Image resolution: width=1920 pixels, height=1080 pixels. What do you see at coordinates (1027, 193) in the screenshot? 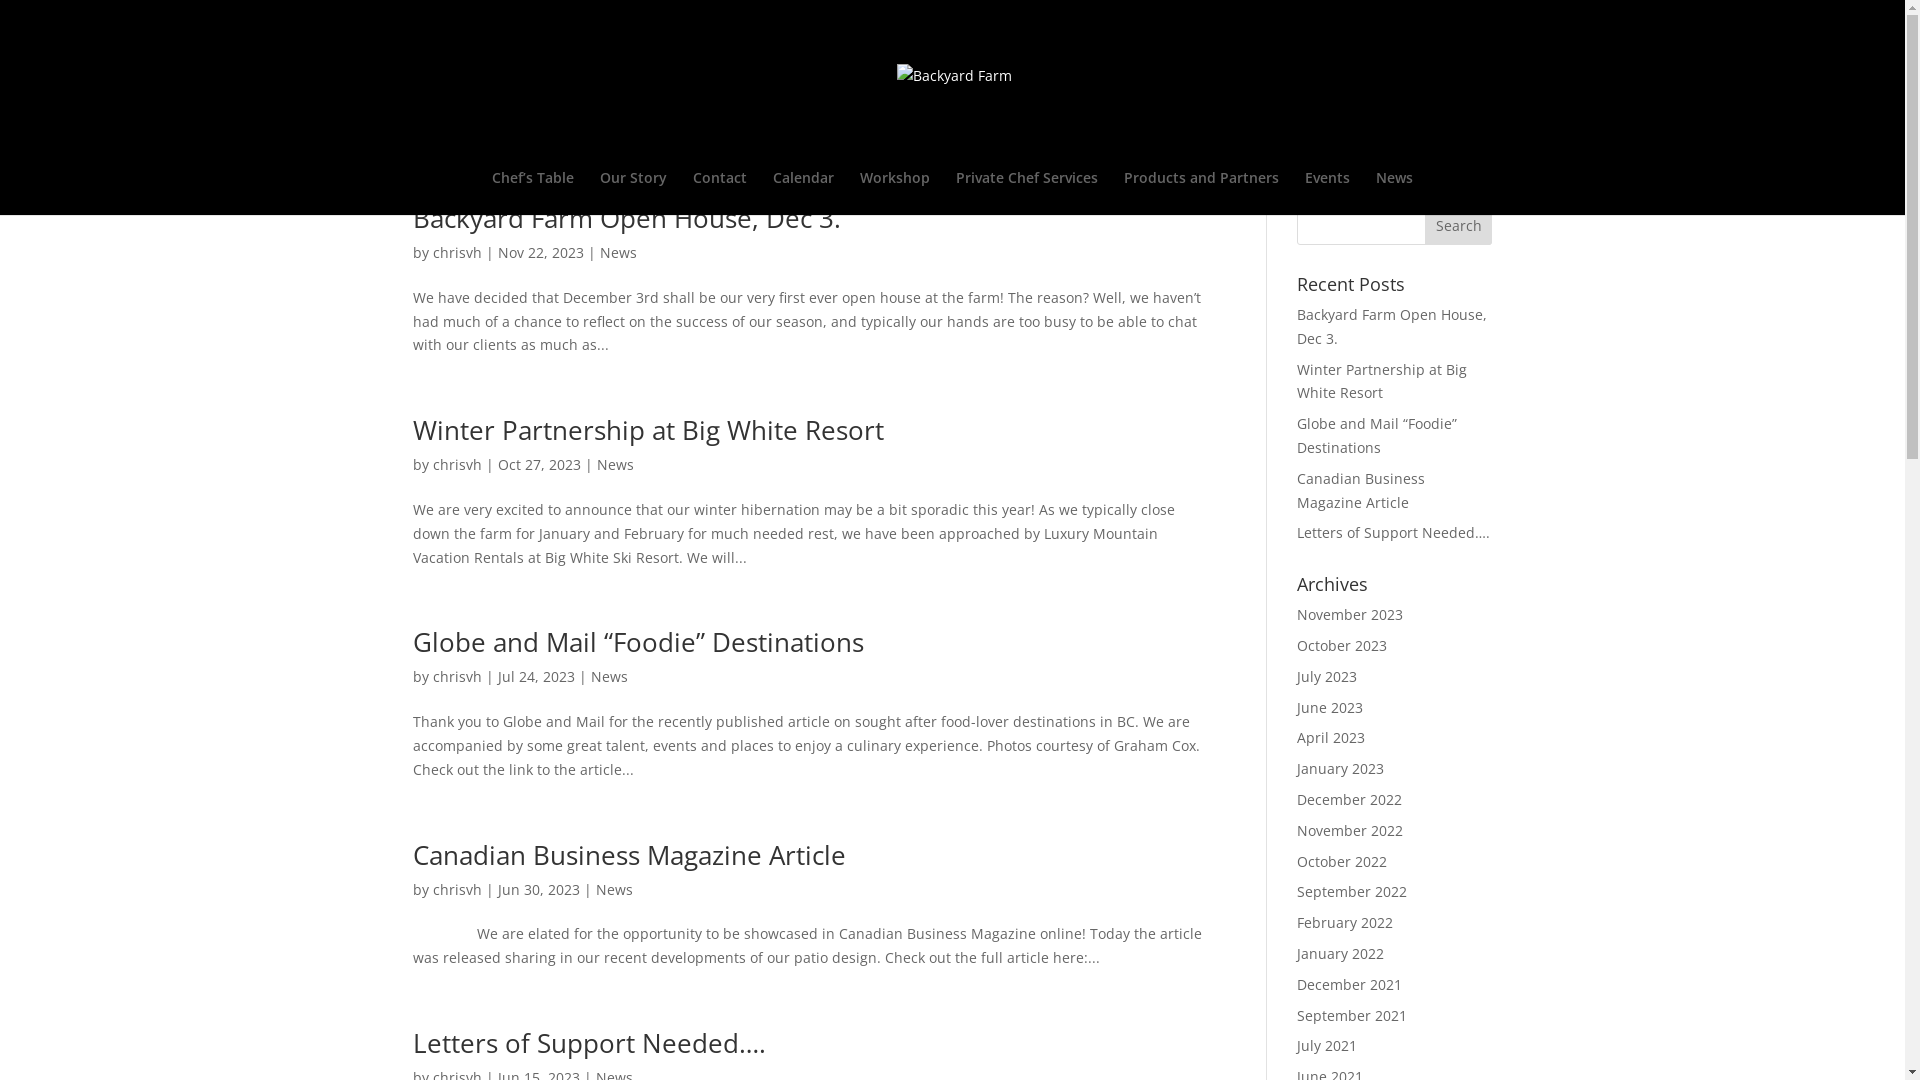
I see `Private Chef Services` at bounding box center [1027, 193].